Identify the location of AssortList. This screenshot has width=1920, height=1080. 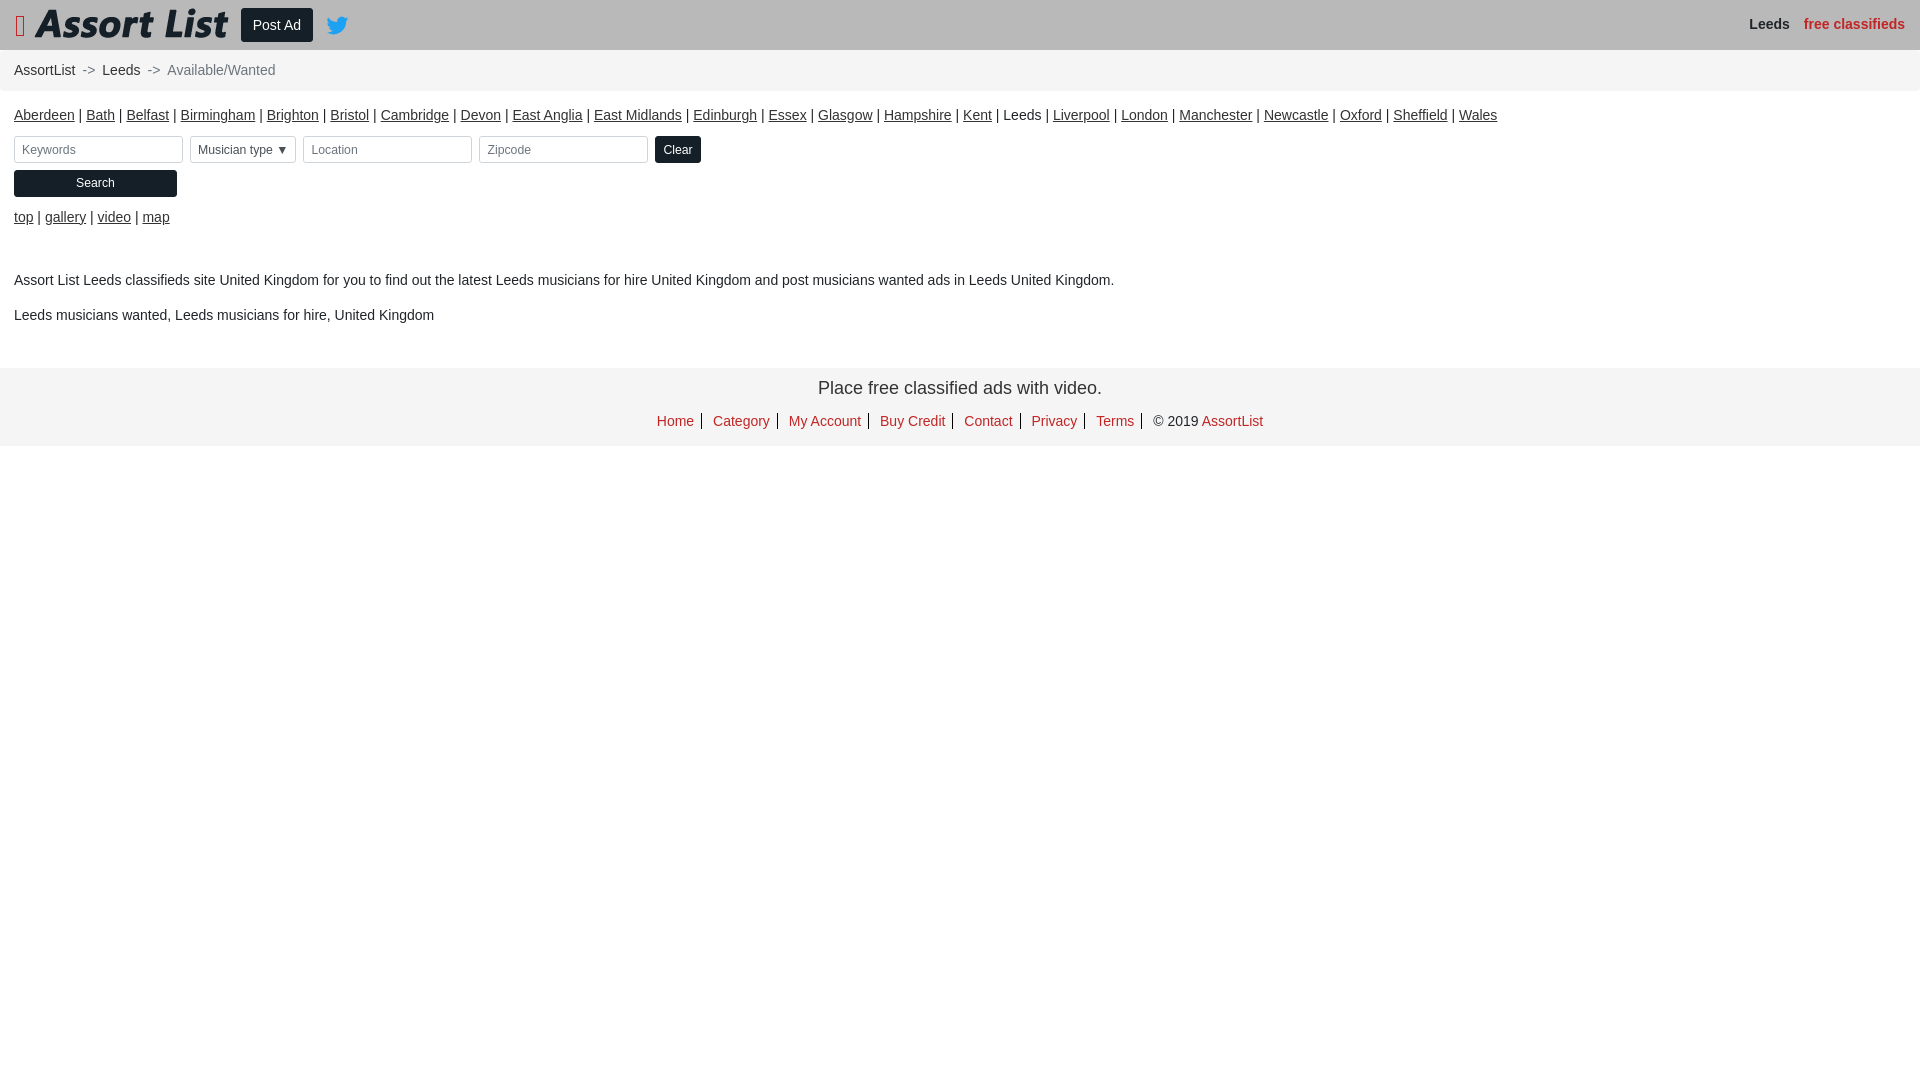
(1232, 281).